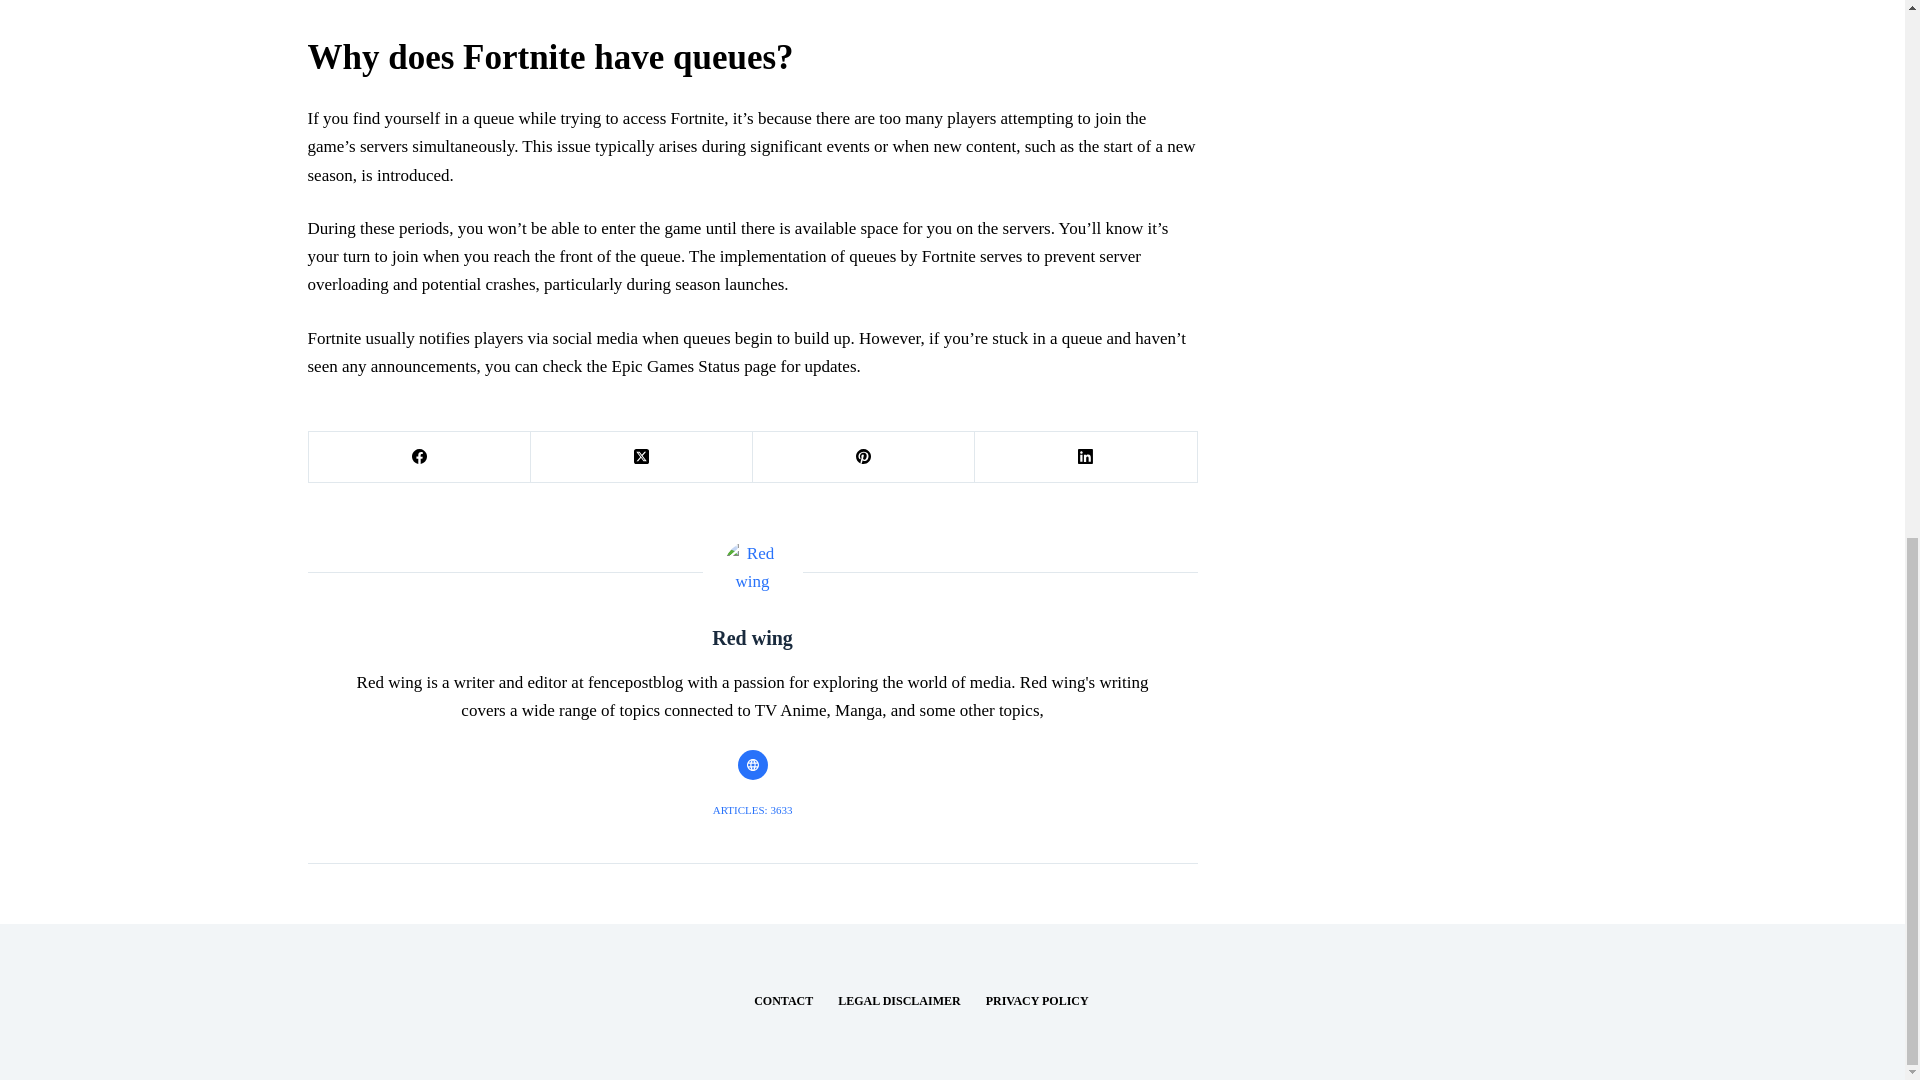 This screenshot has width=1920, height=1080. I want to click on ARTICLES: 3633, so click(752, 810).